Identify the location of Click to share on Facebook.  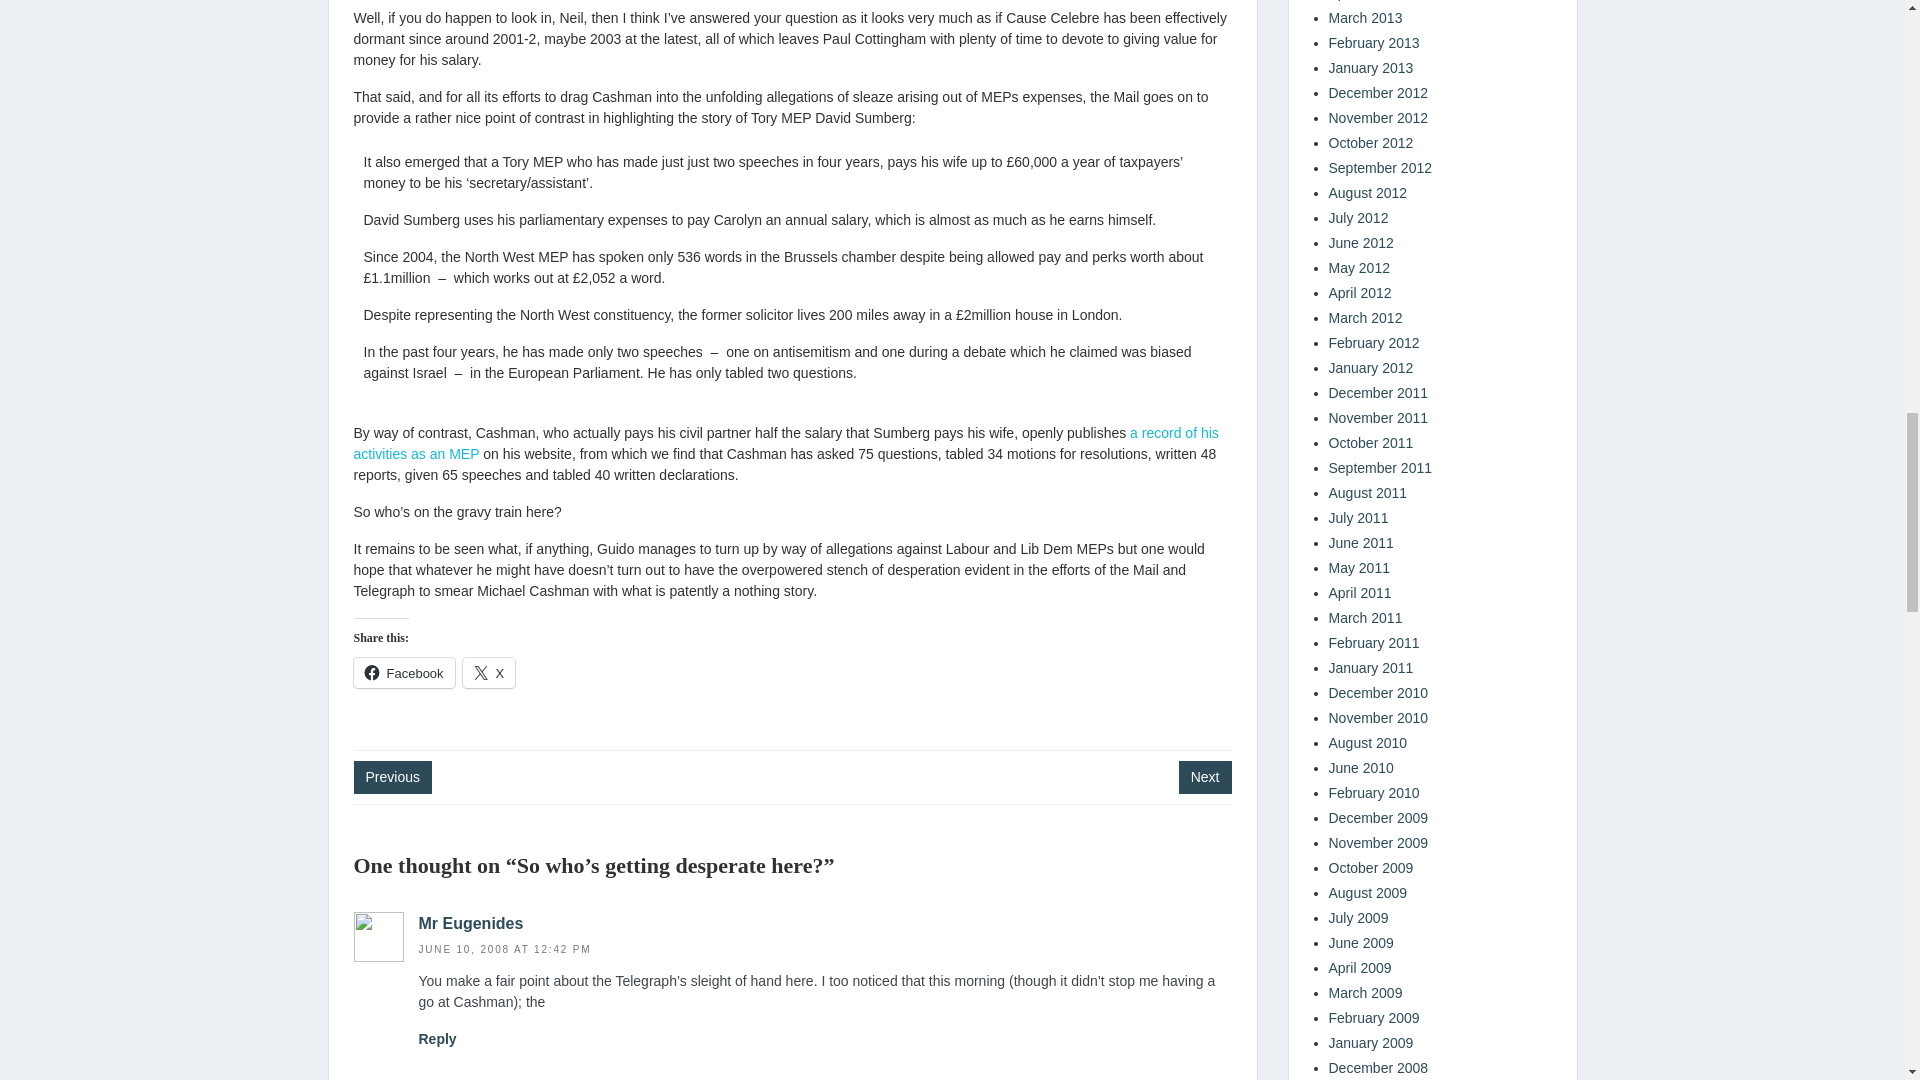
(404, 672).